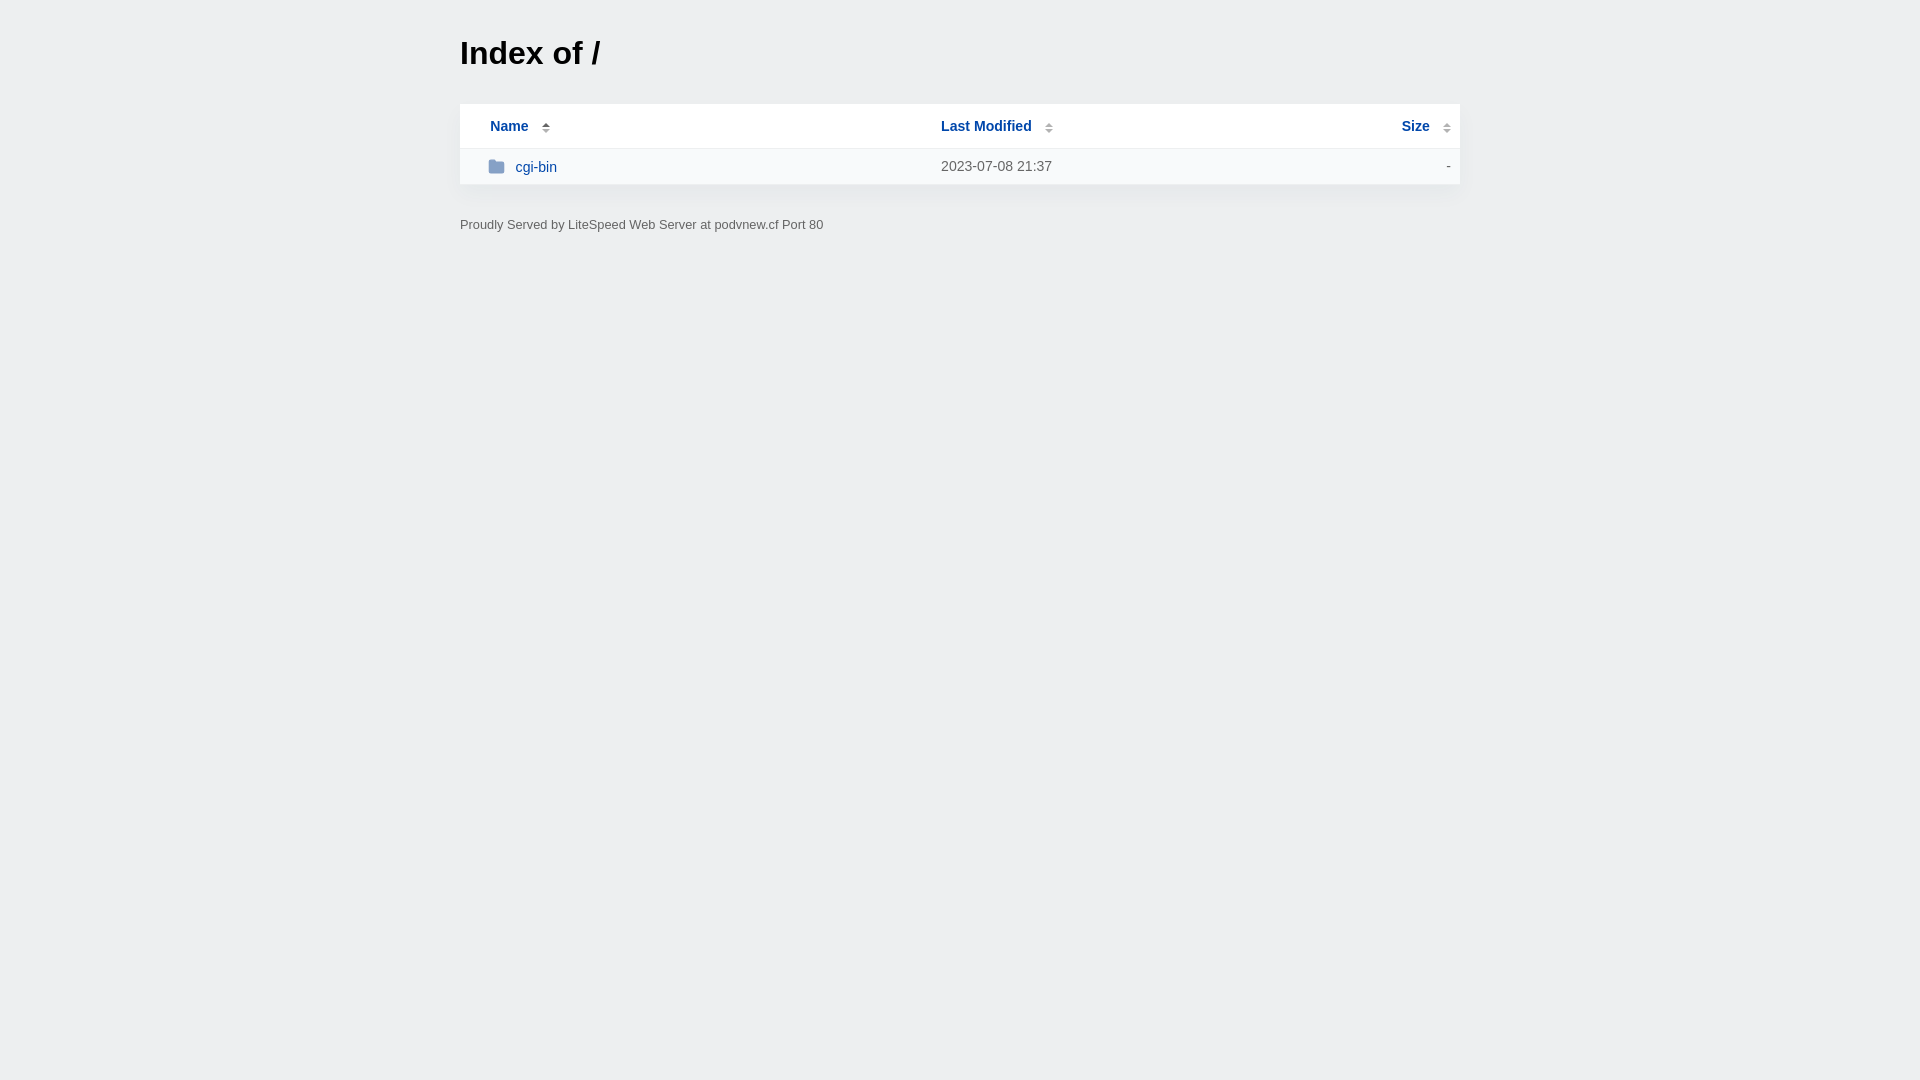 The height and width of the screenshot is (1080, 1920). Describe the element at coordinates (706, 166) in the screenshot. I see `cgi-bin` at that location.